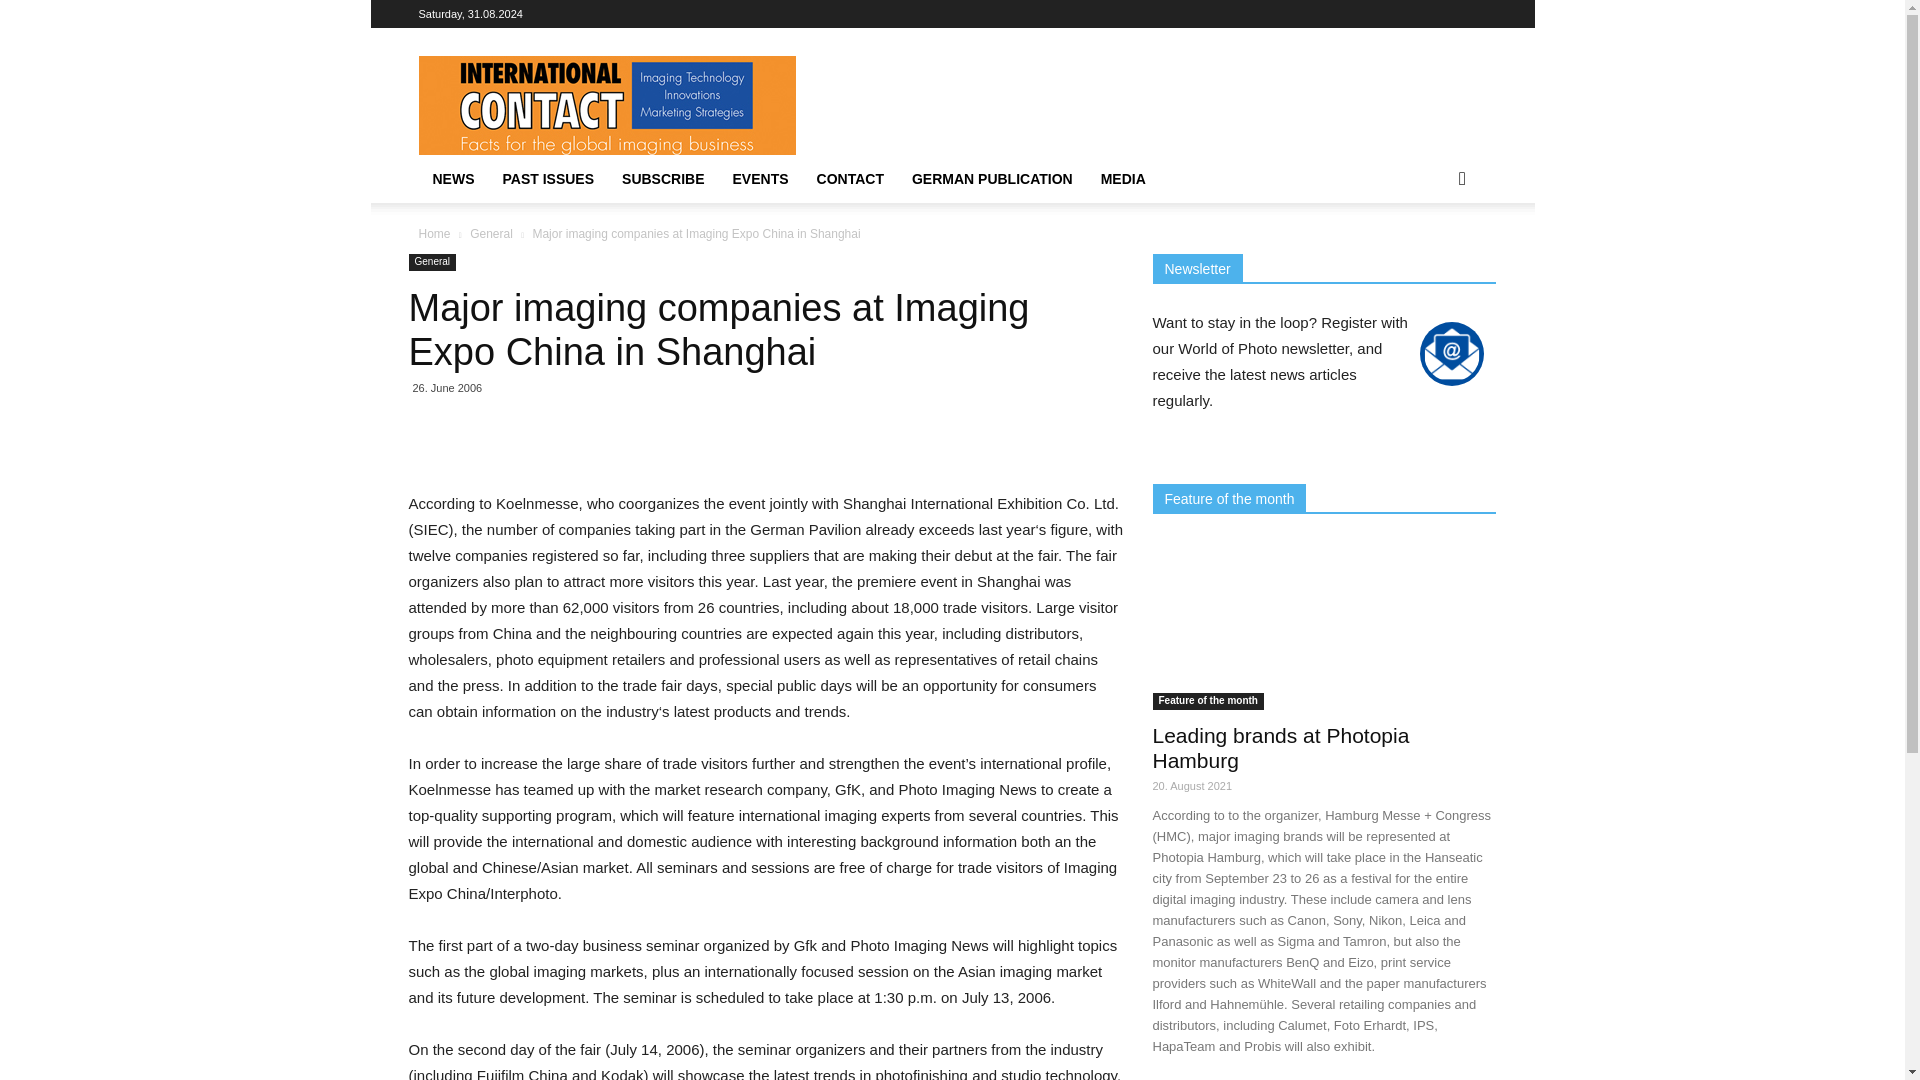 This screenshot has height=1080, width=1920. Describe the element at coordinates (432, 262) in the screenshot. I see `General` at that location.